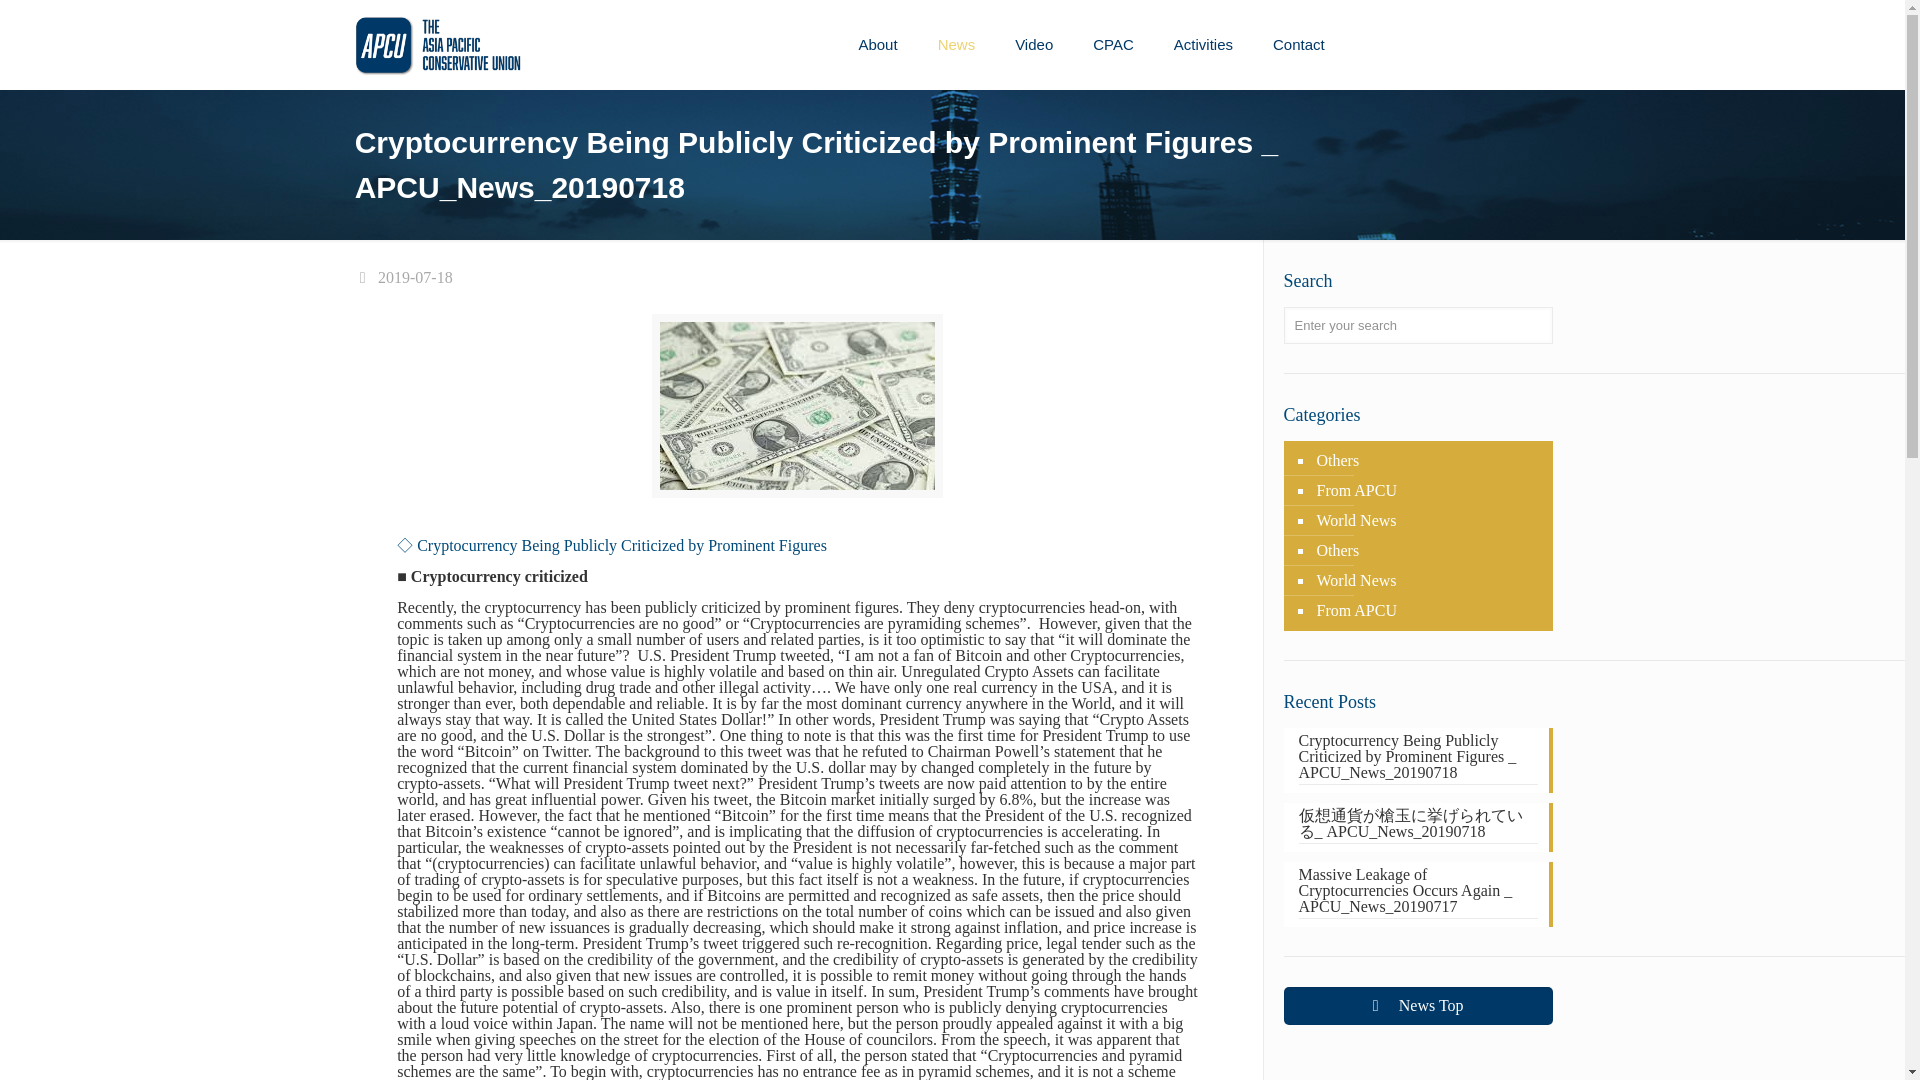  Describe the element at coordinates (1428, 550) in the screenshot. I see `Others` at that location.